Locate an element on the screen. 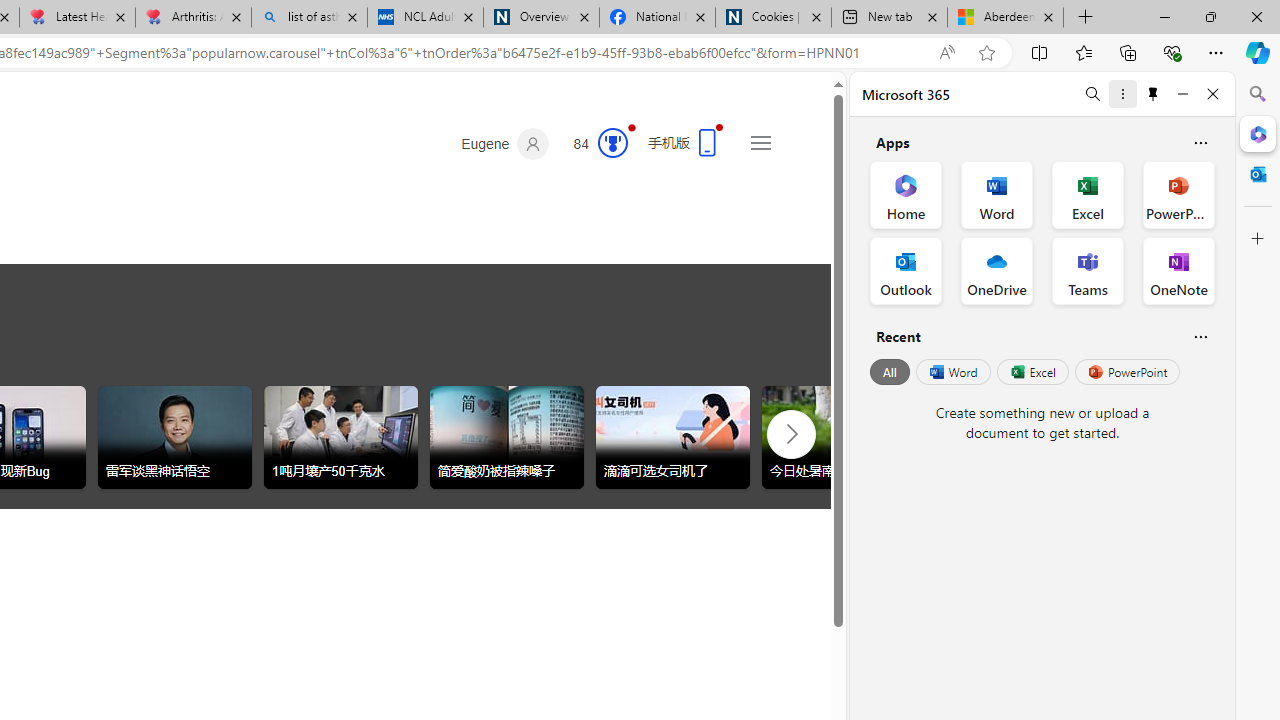 The width and height of the screenshot is (1280, 720). OneDrive Office App is located at coordinates (996, 270).